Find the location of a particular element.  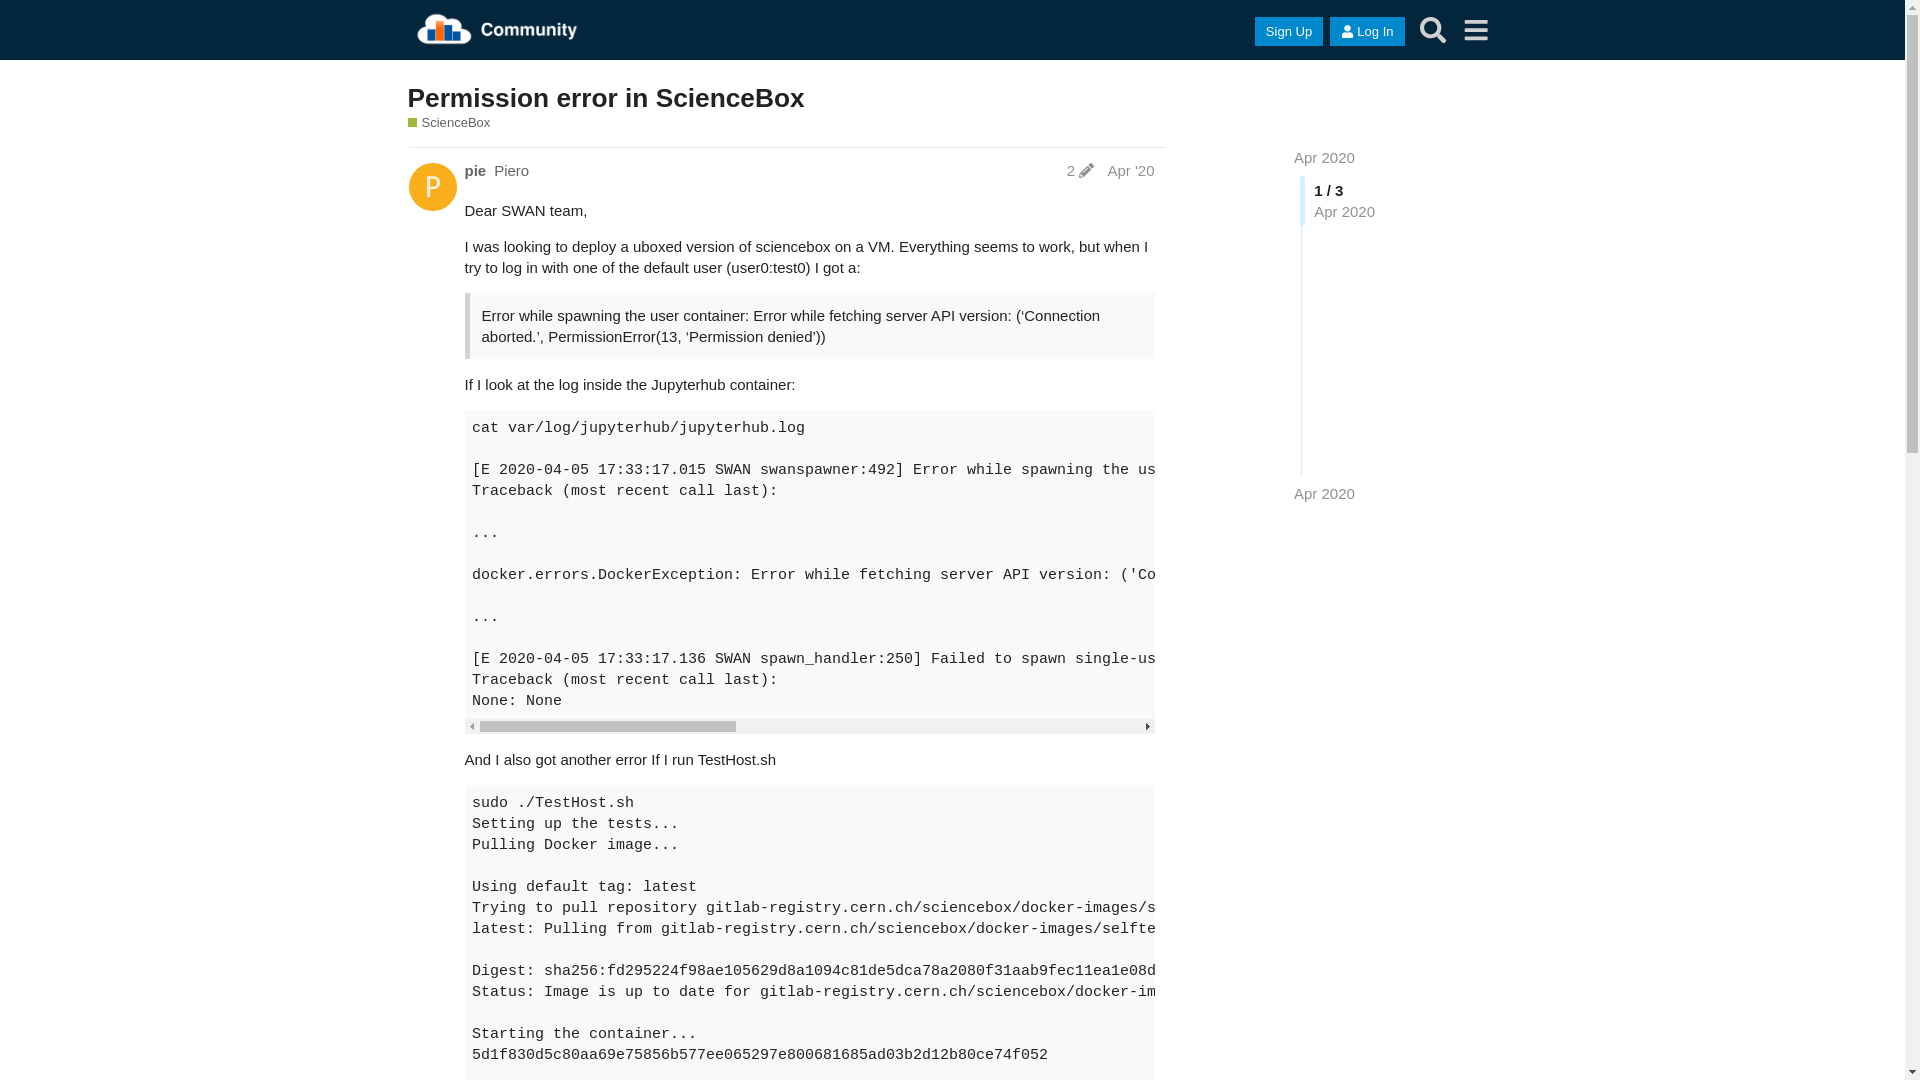

Apr 2020 is located at coordinates (1324, 494).